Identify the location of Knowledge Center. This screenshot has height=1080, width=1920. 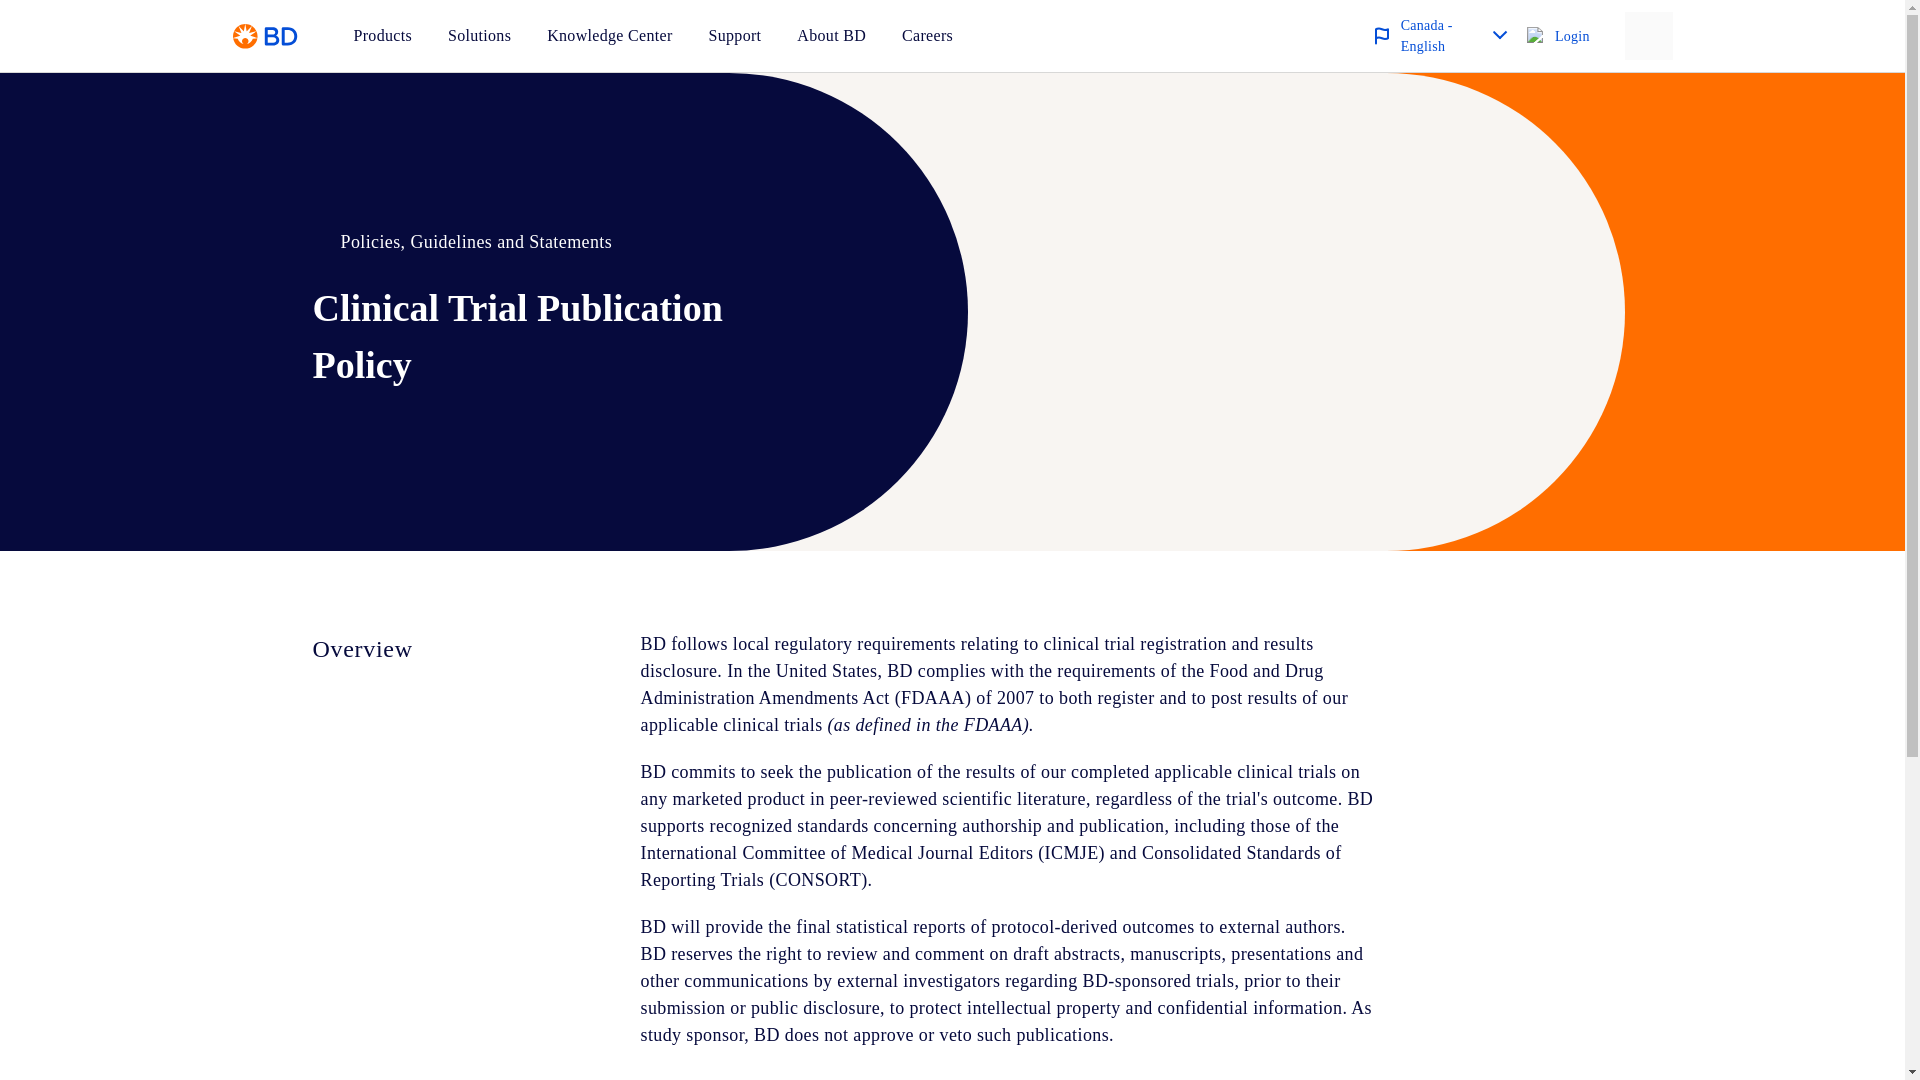
(610, 35).